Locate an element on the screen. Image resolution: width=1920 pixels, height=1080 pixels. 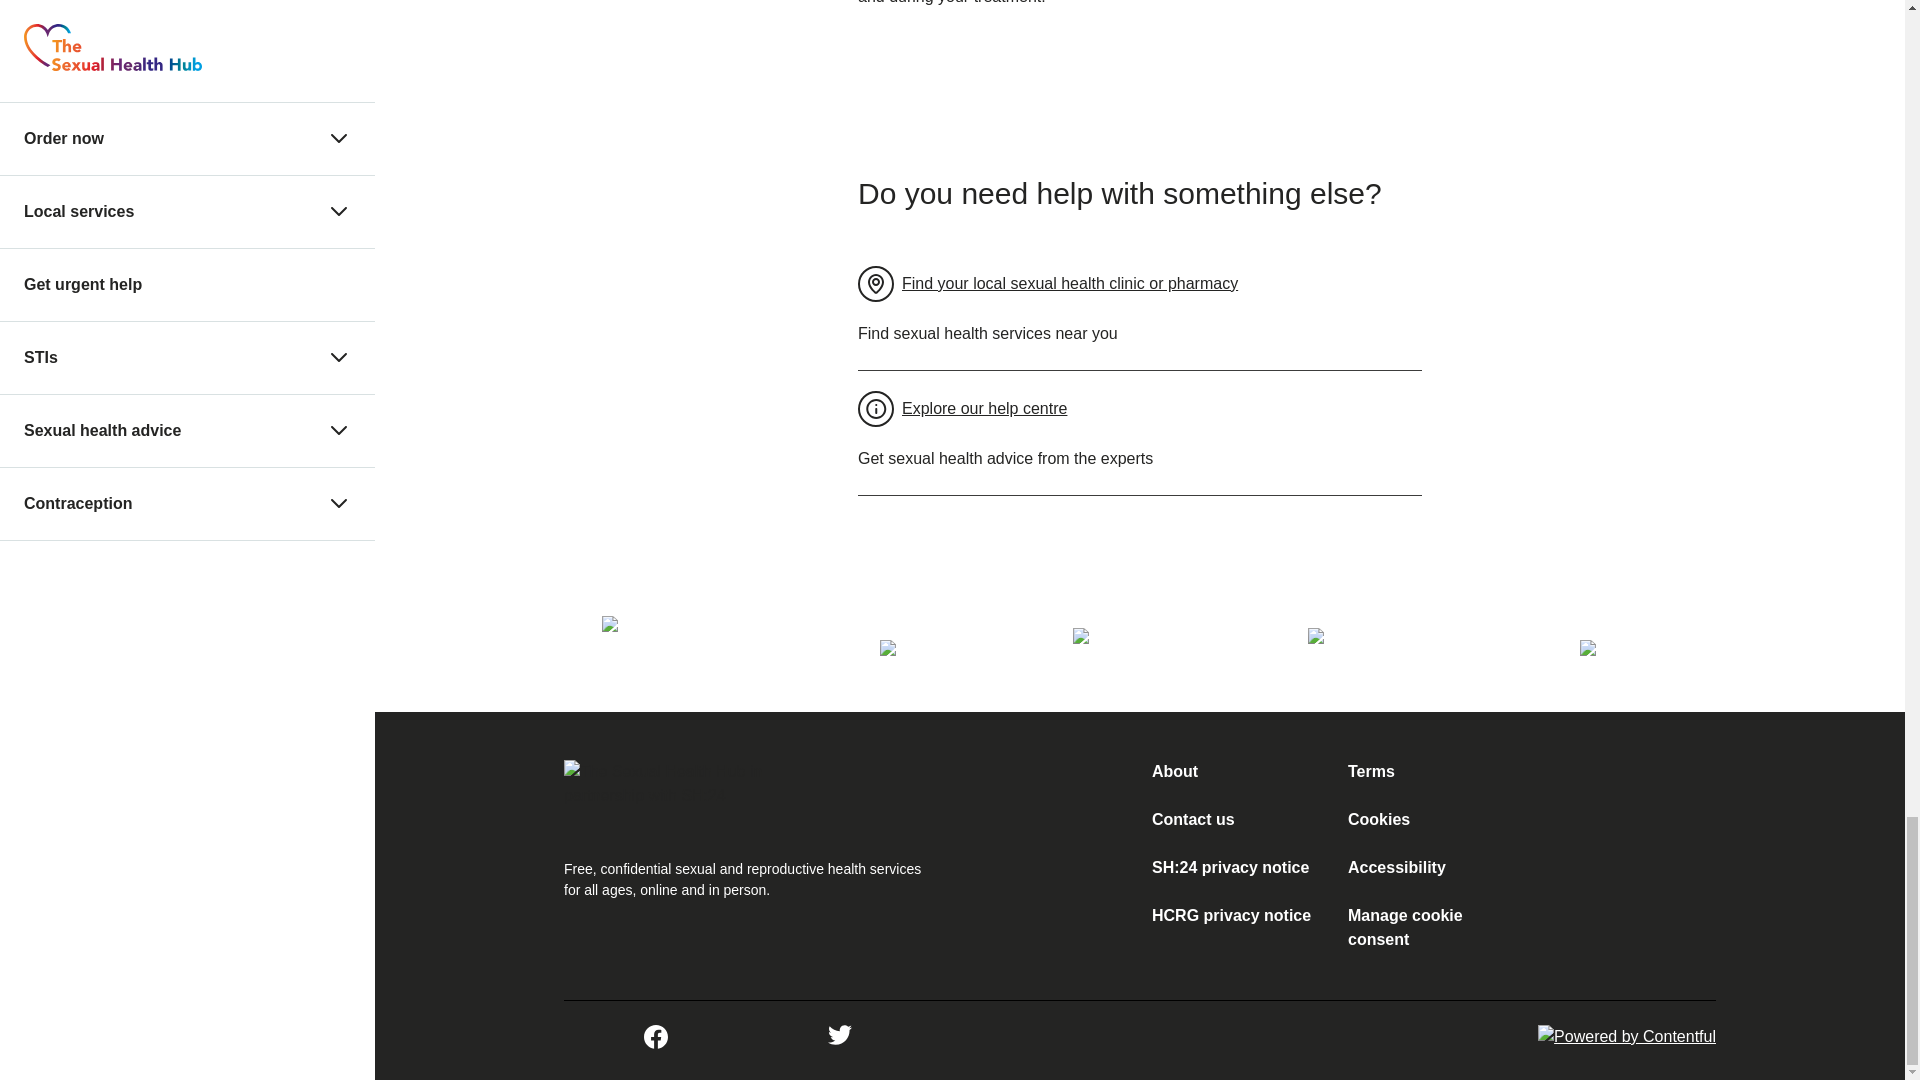
Explore our help centre is located at coordinates (962, 409).